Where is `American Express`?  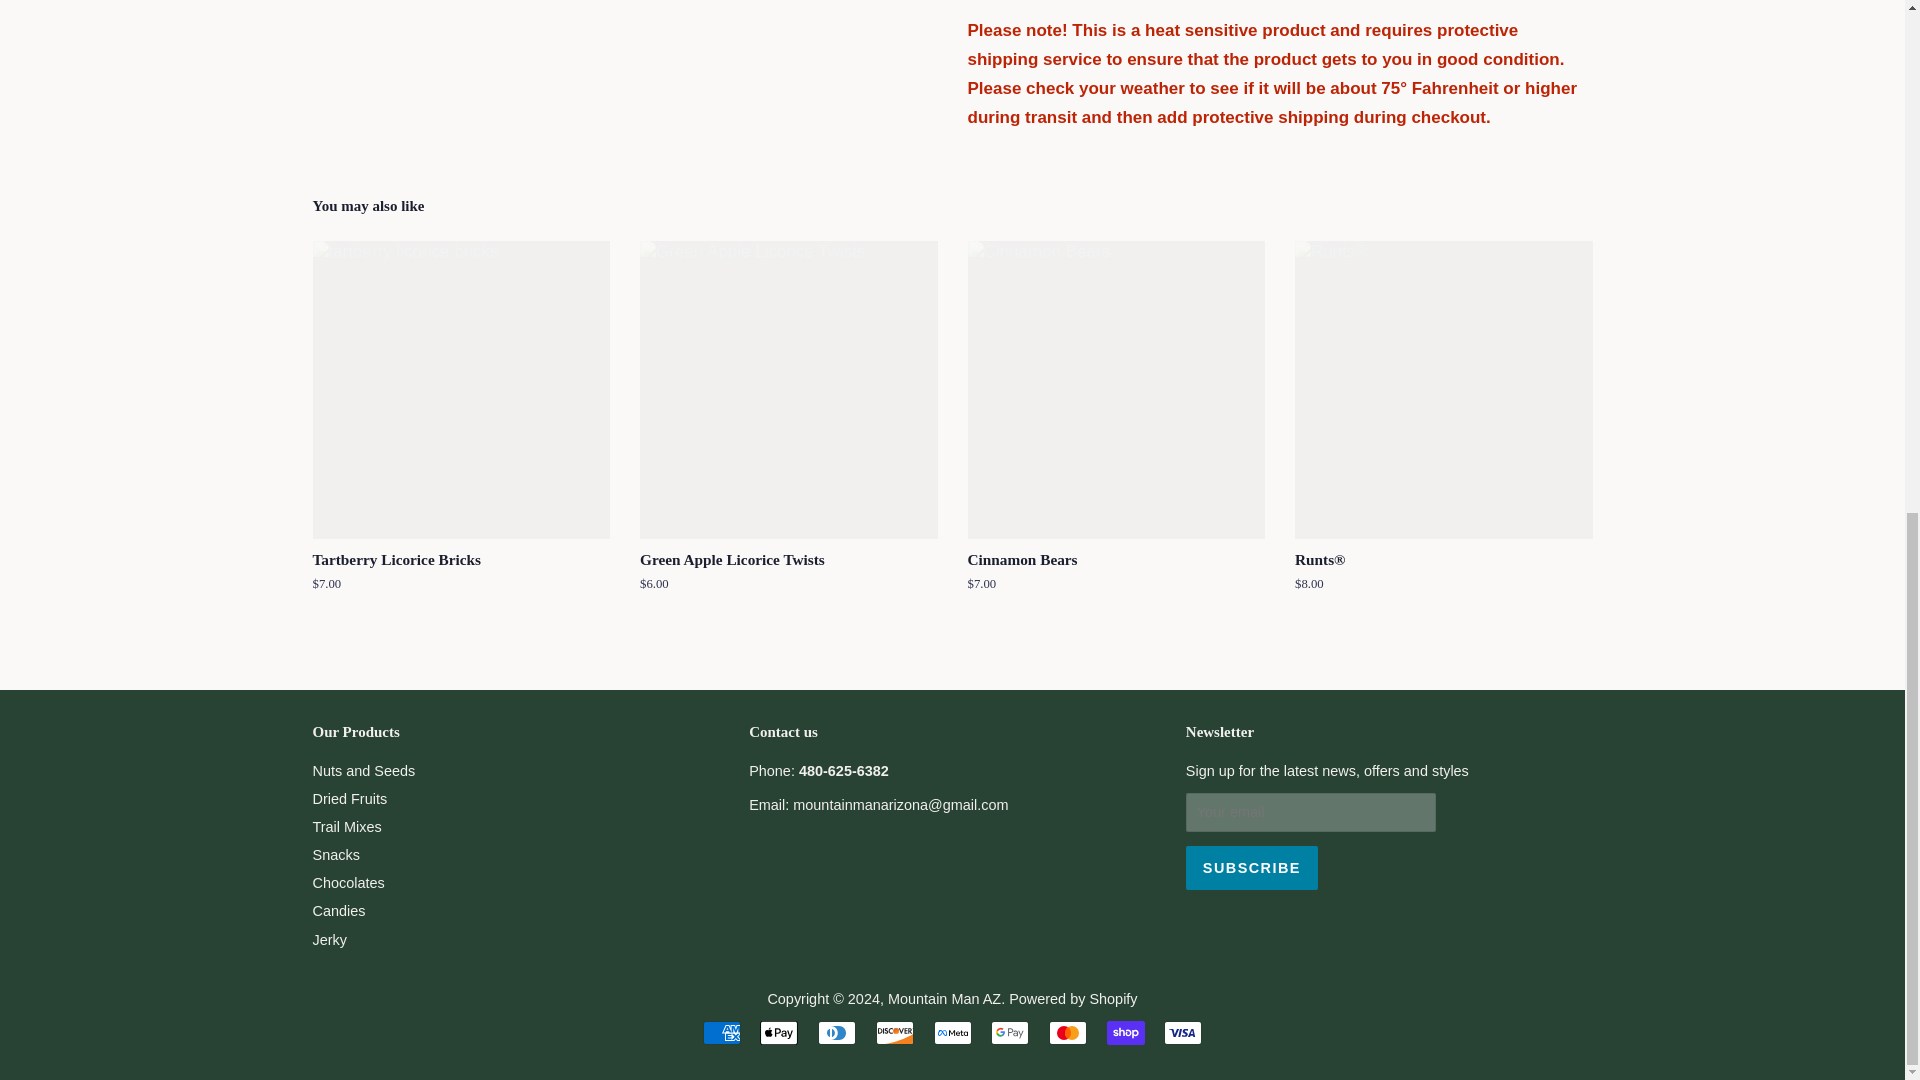
American Express is located at coordinates (722, 1032).